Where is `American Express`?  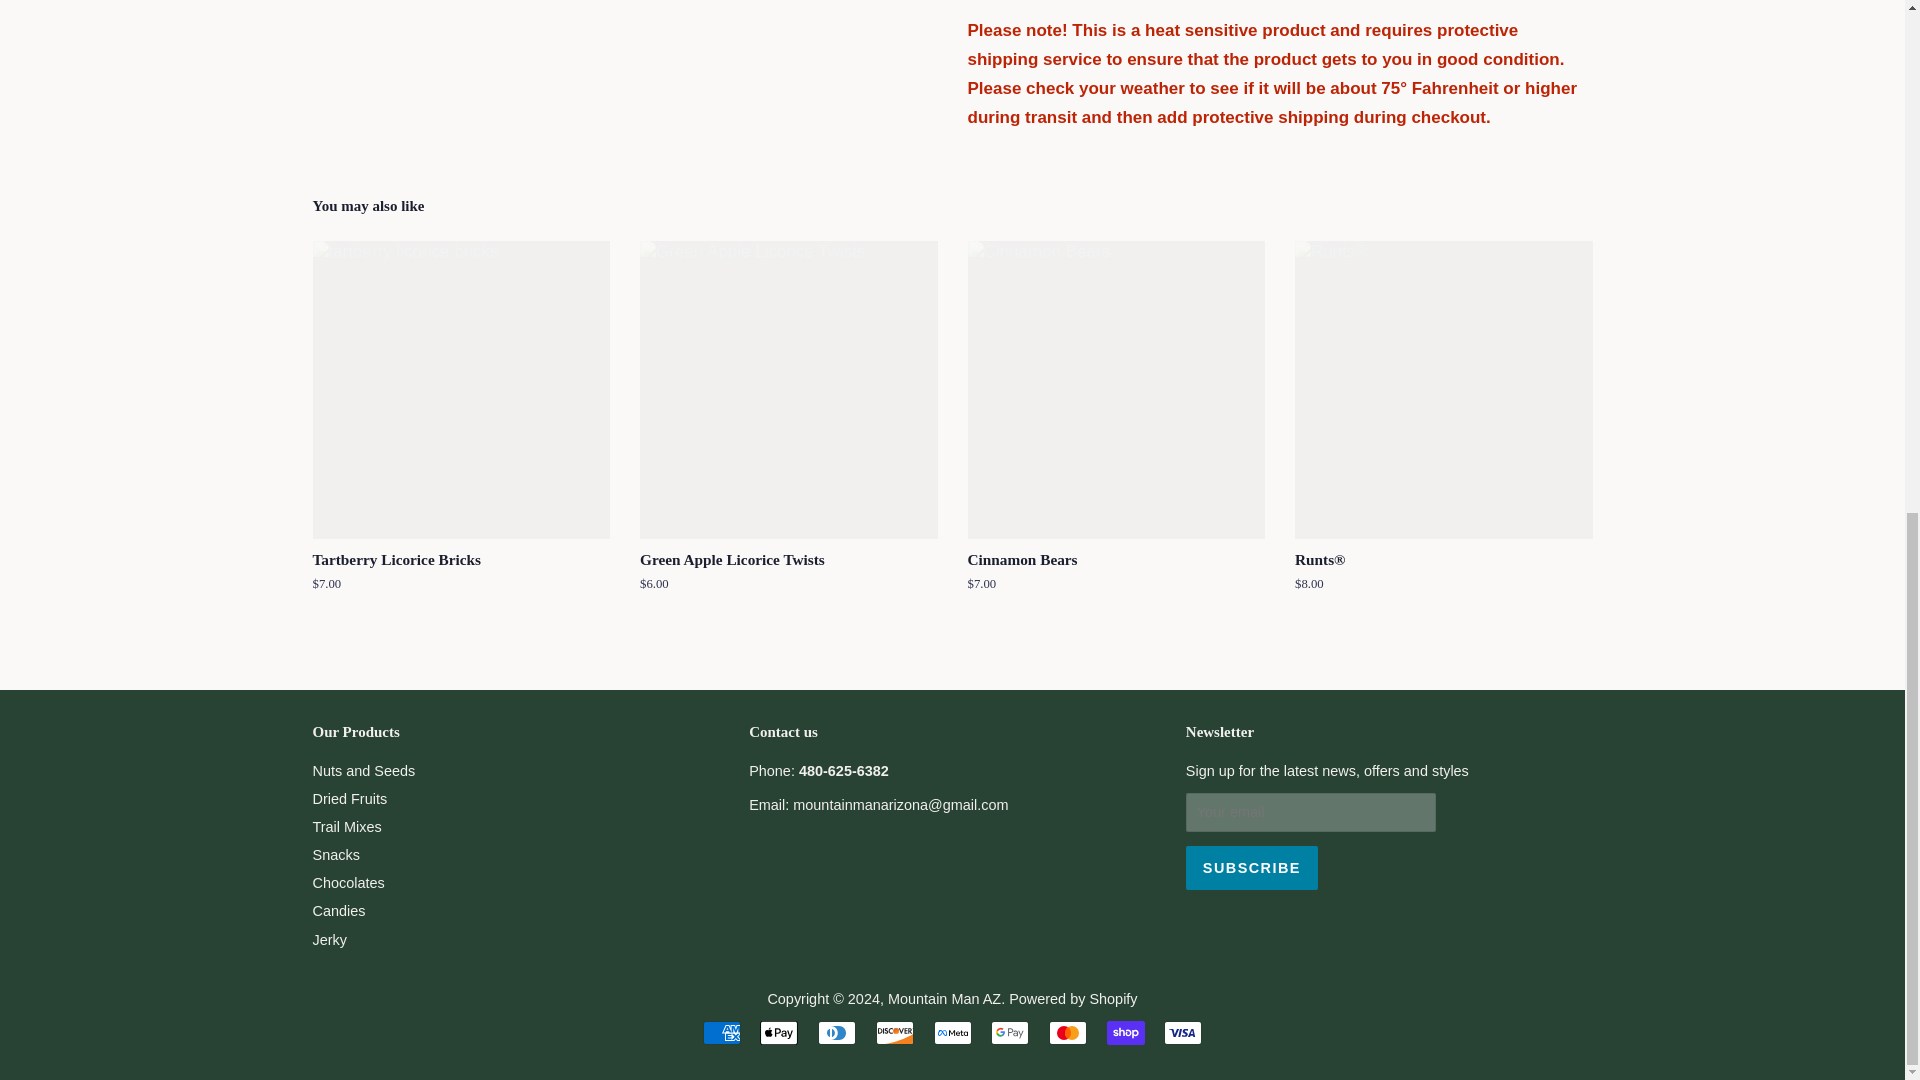
American Express is located at coordinates (722, 1032).